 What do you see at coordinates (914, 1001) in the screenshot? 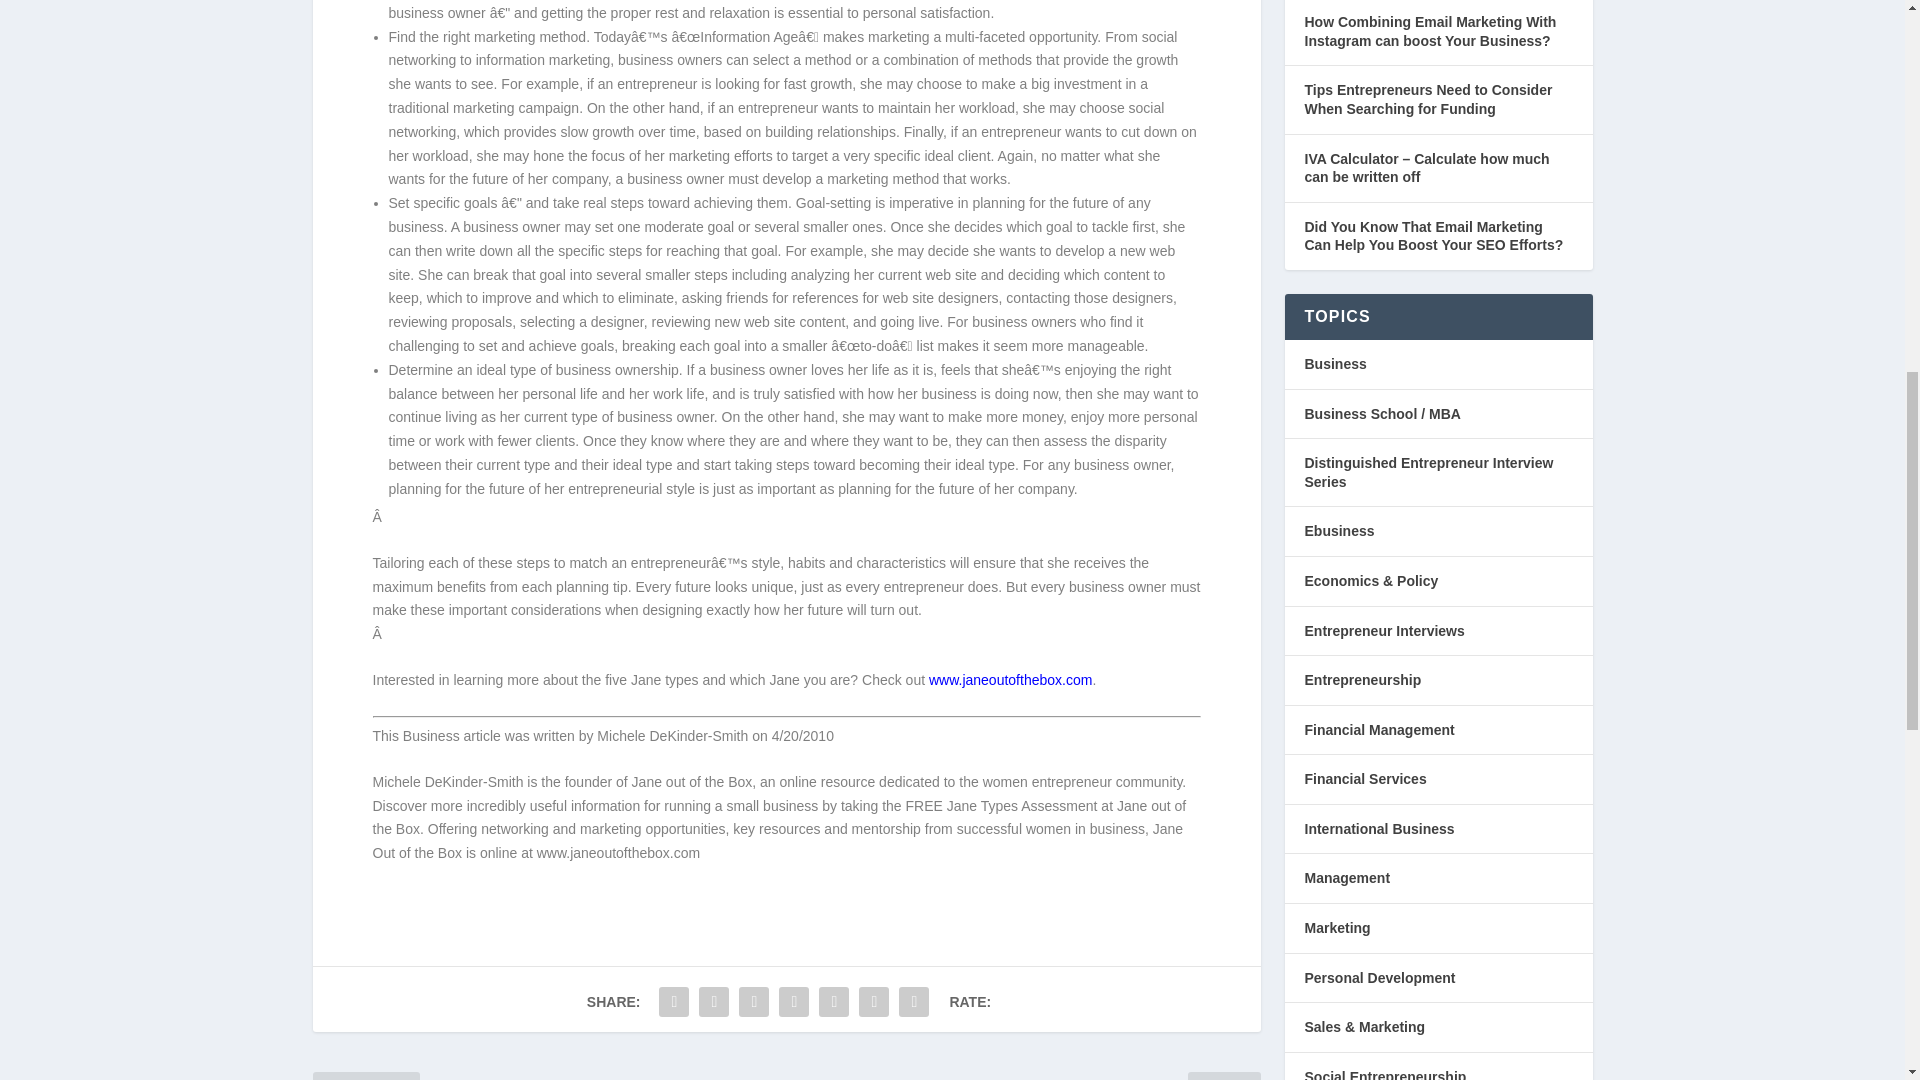
I see `Share "Best of the Janes: Planning for the Future" via Print` at bounding box center [914, 1001].